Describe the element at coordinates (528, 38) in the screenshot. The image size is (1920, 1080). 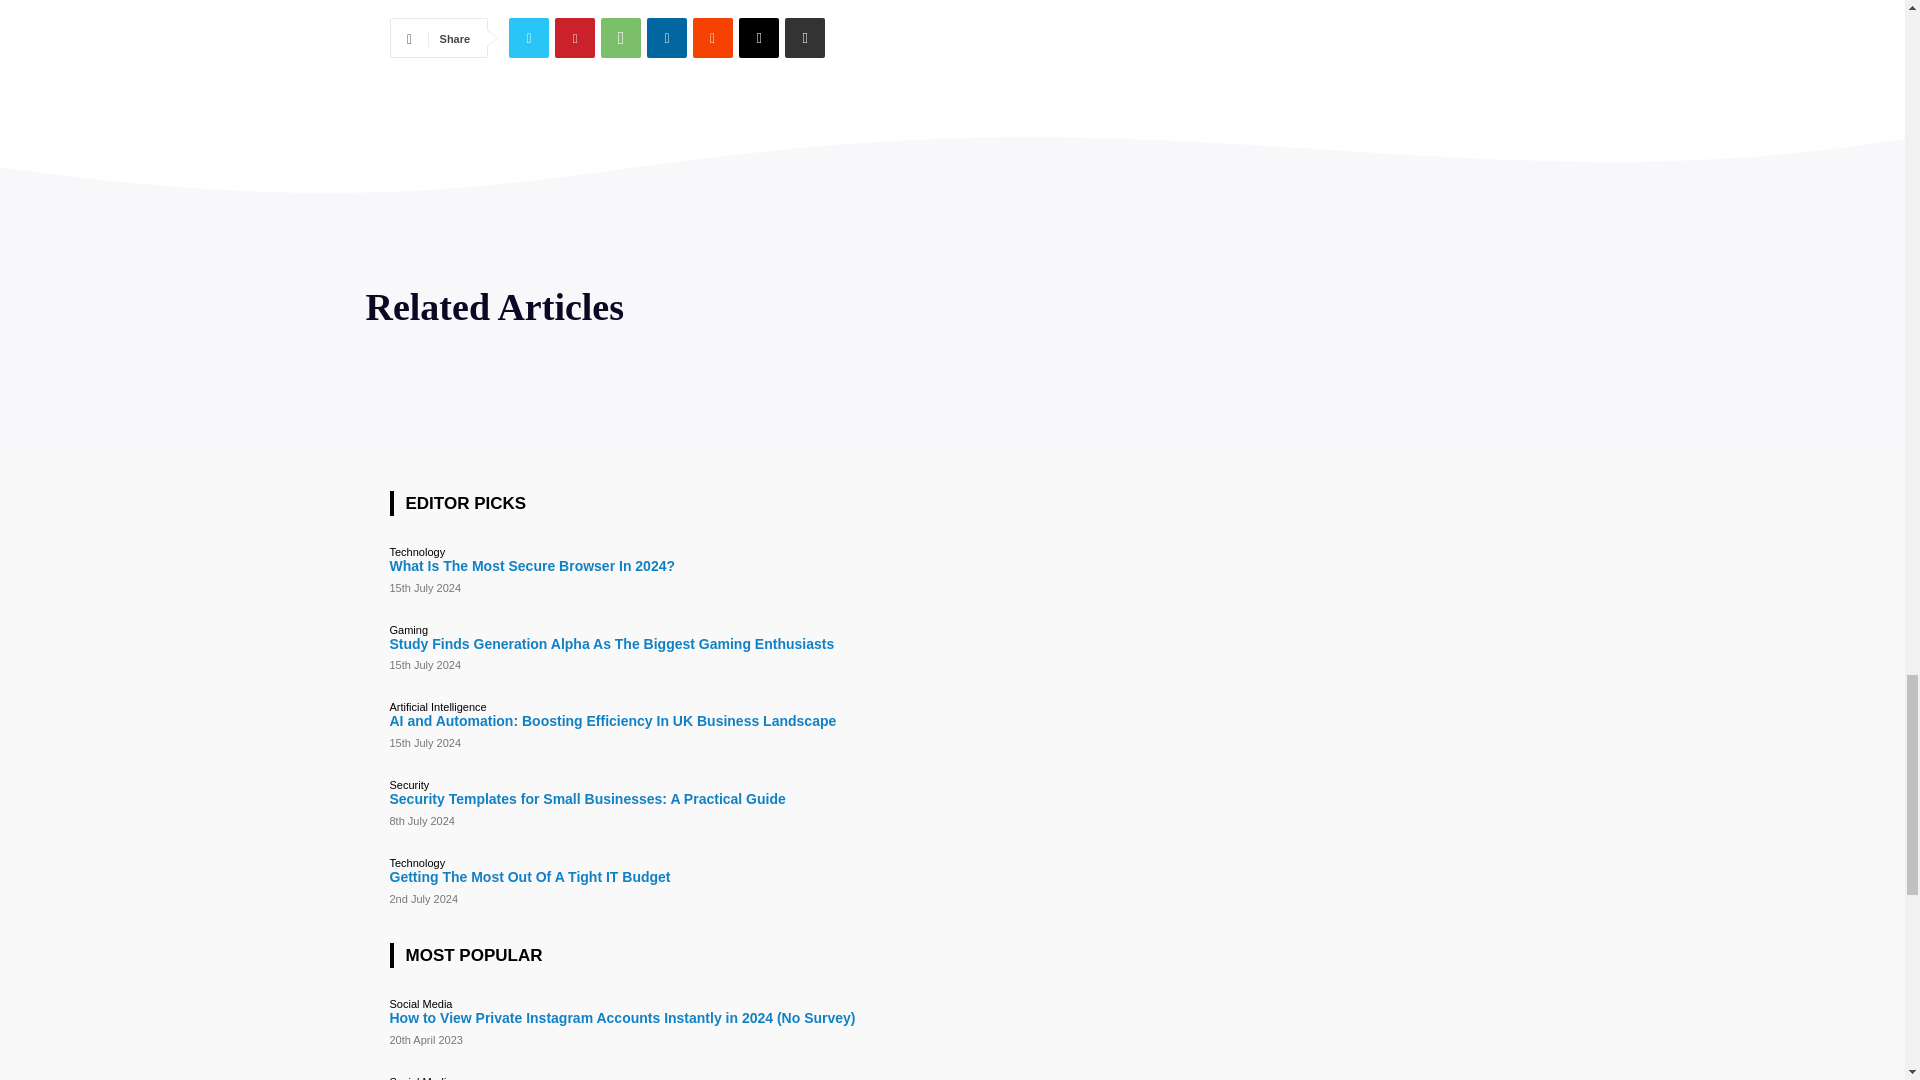
I see `Twitter` at that location.